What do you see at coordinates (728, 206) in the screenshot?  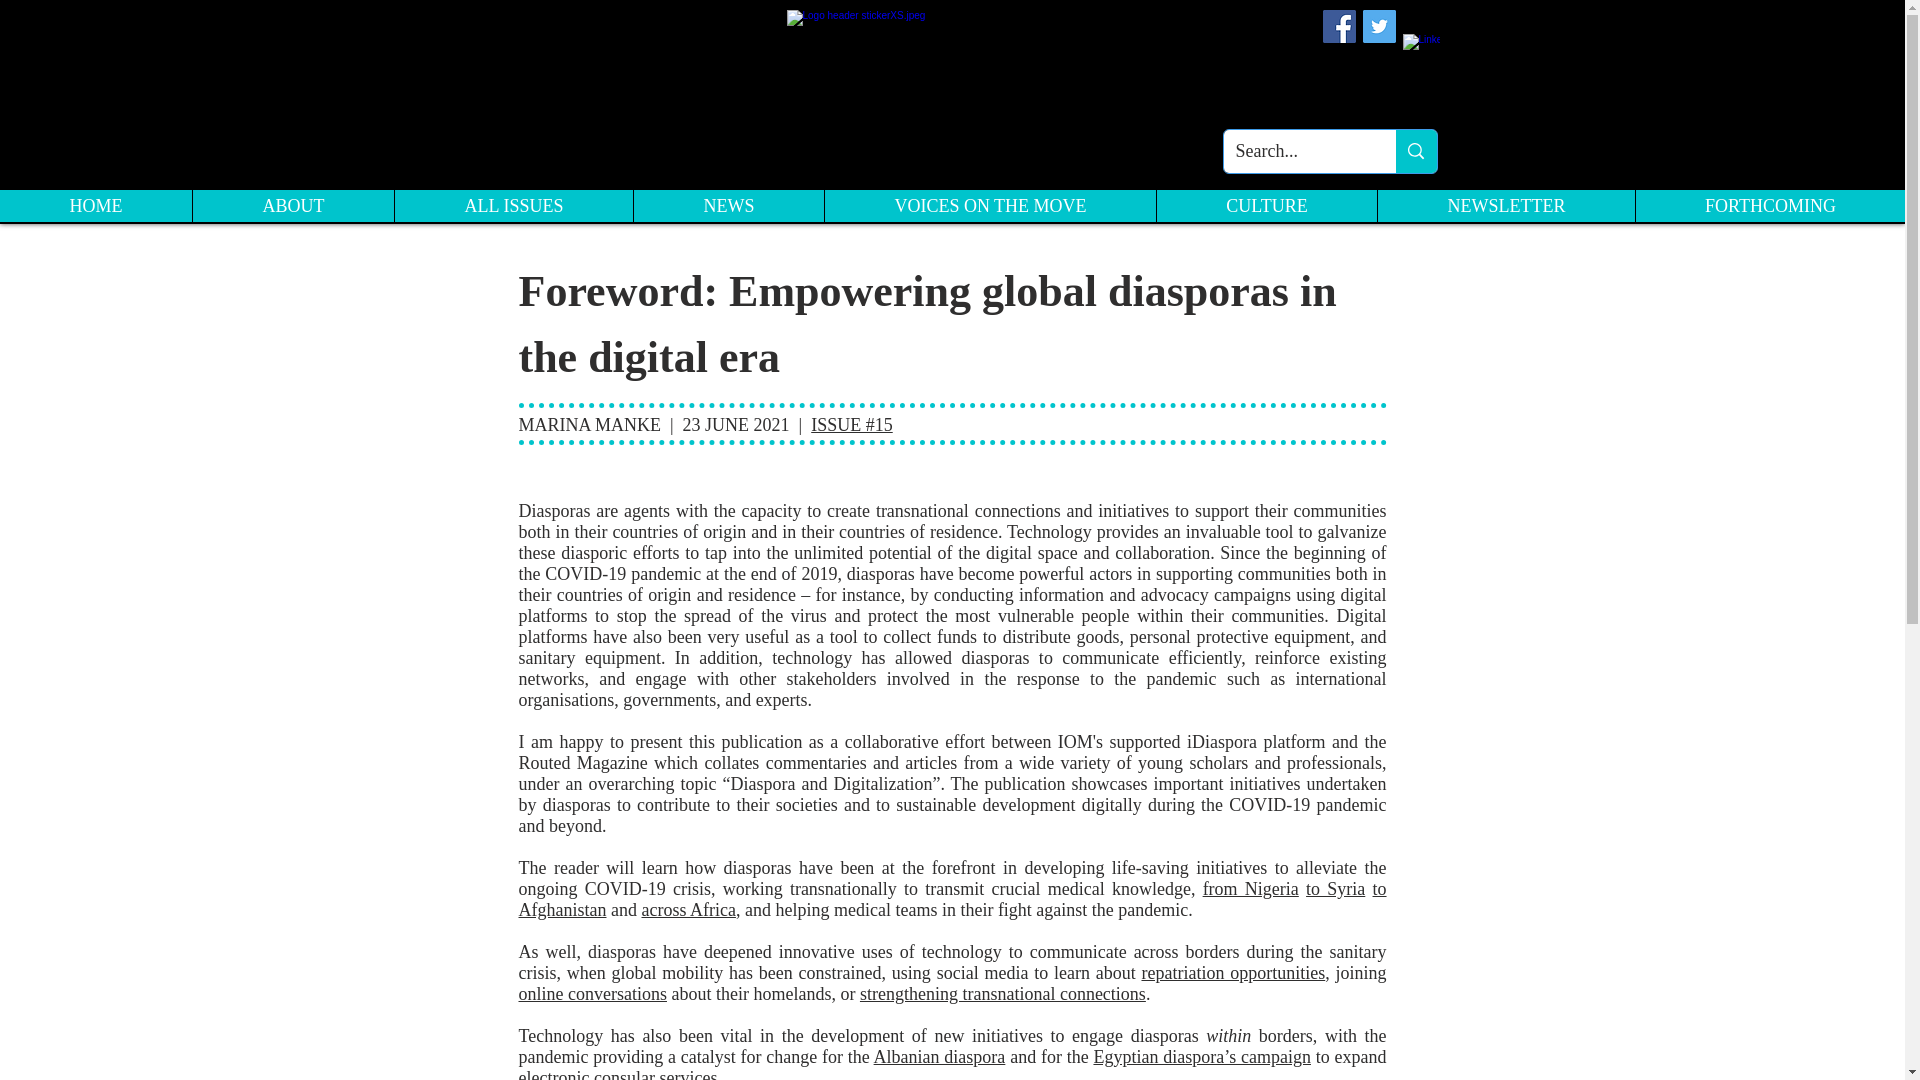 I see `NEWS` at bounding box center [728, 206].